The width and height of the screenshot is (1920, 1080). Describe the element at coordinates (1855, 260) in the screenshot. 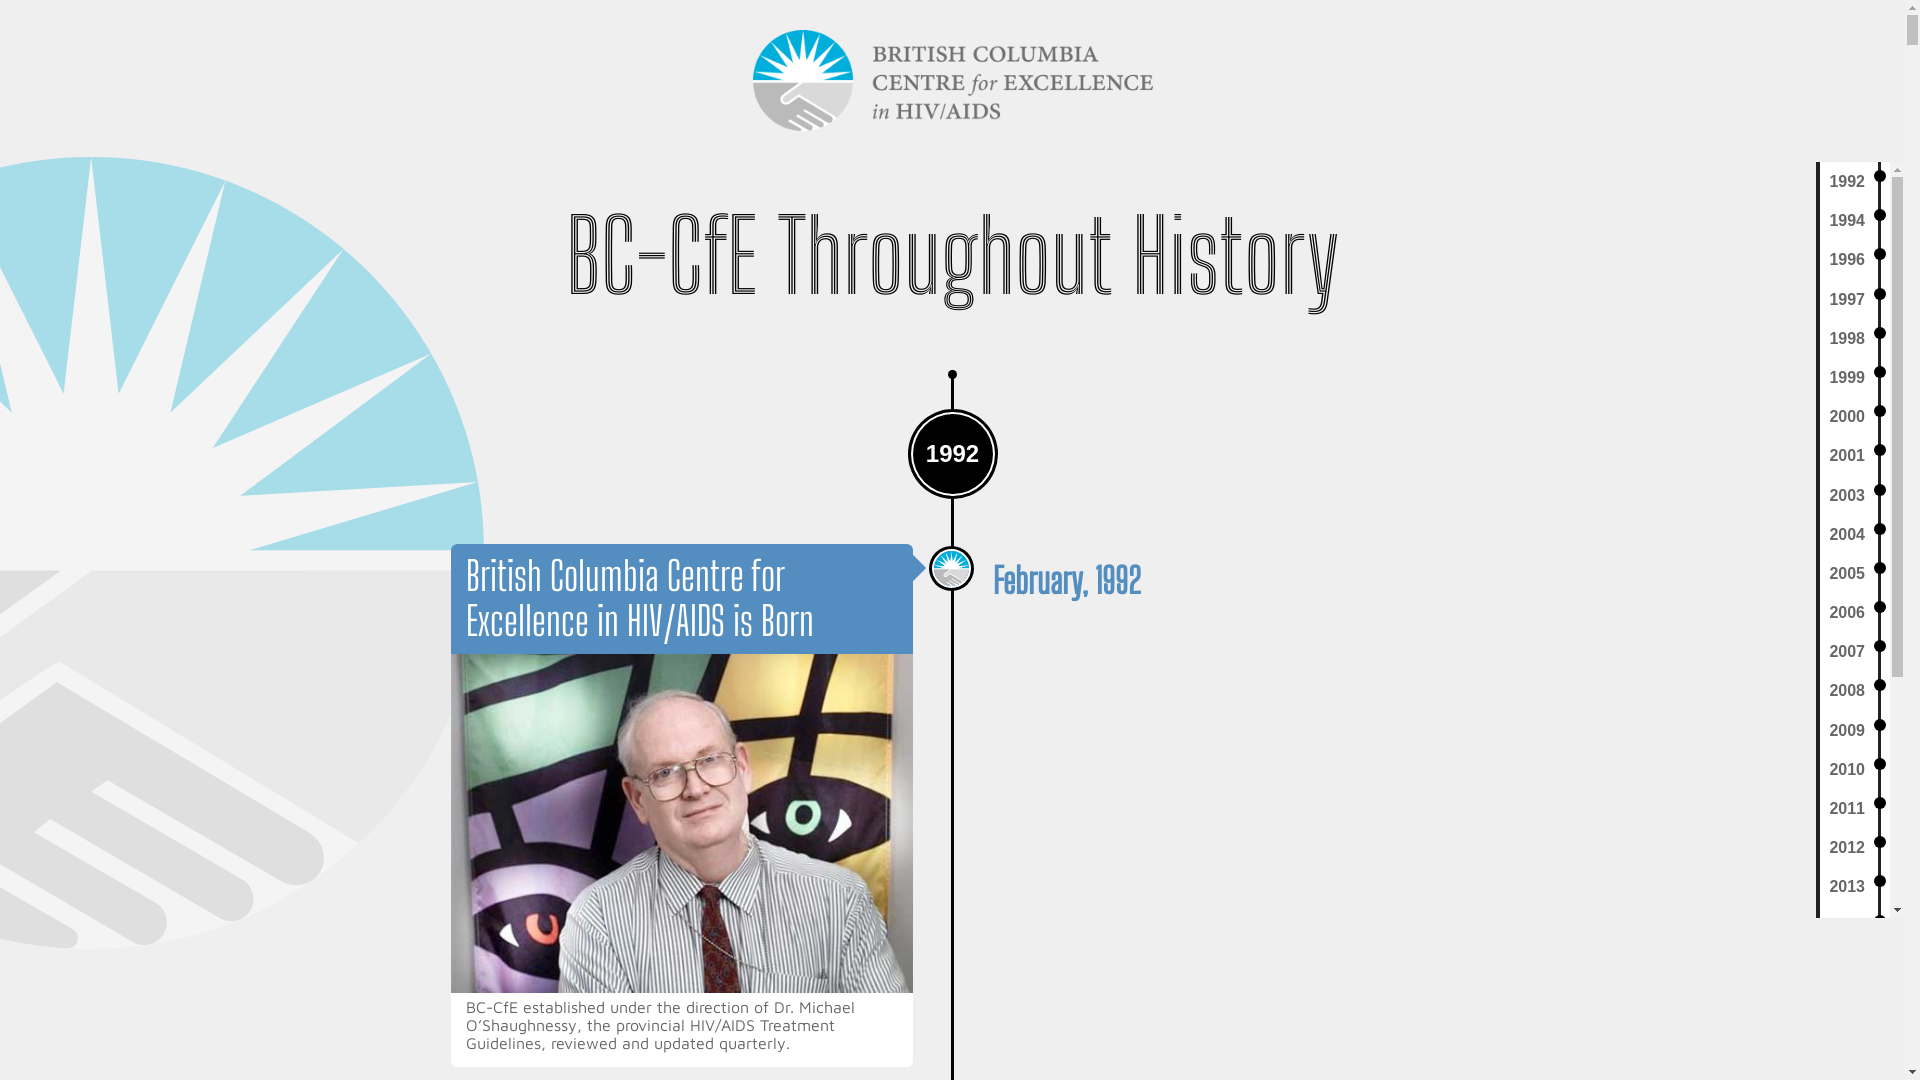

I see `1996` at that location.